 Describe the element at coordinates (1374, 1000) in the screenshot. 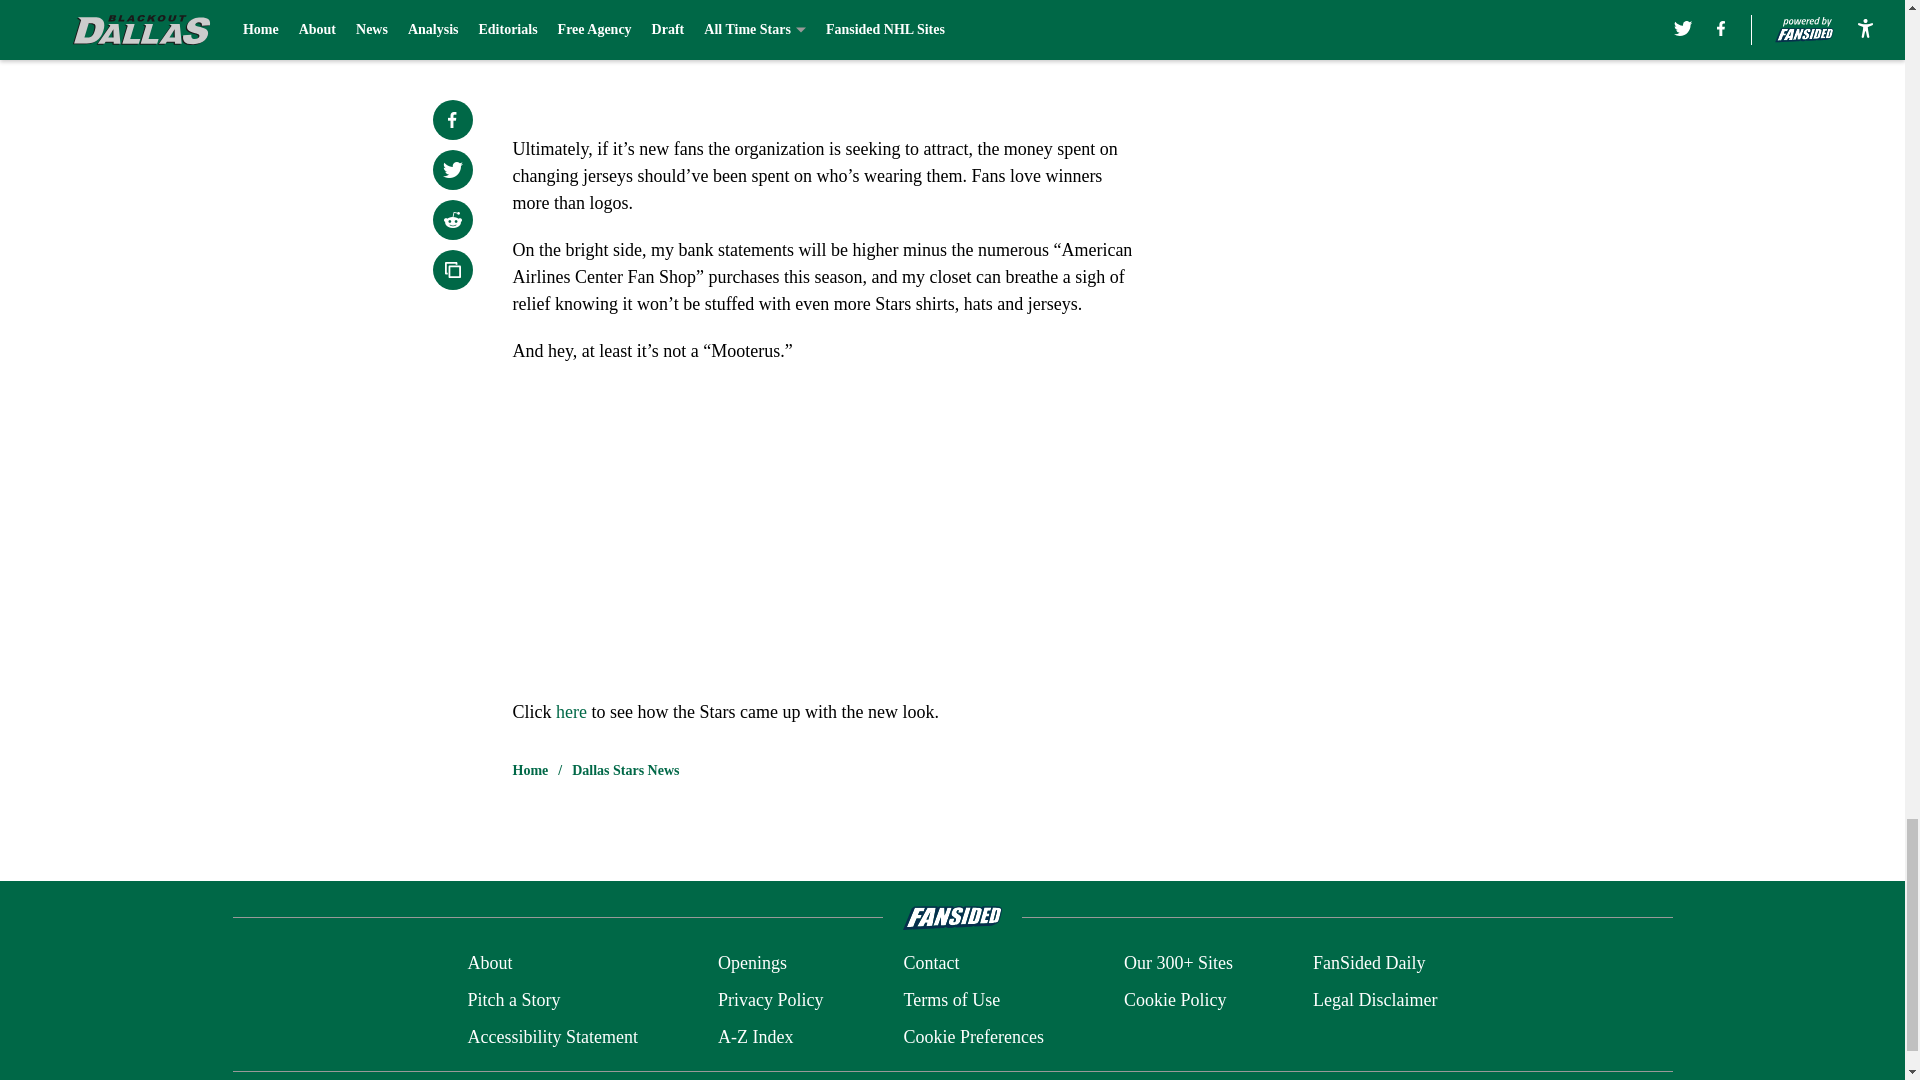

I see `Legal Disclaimer` at that location.